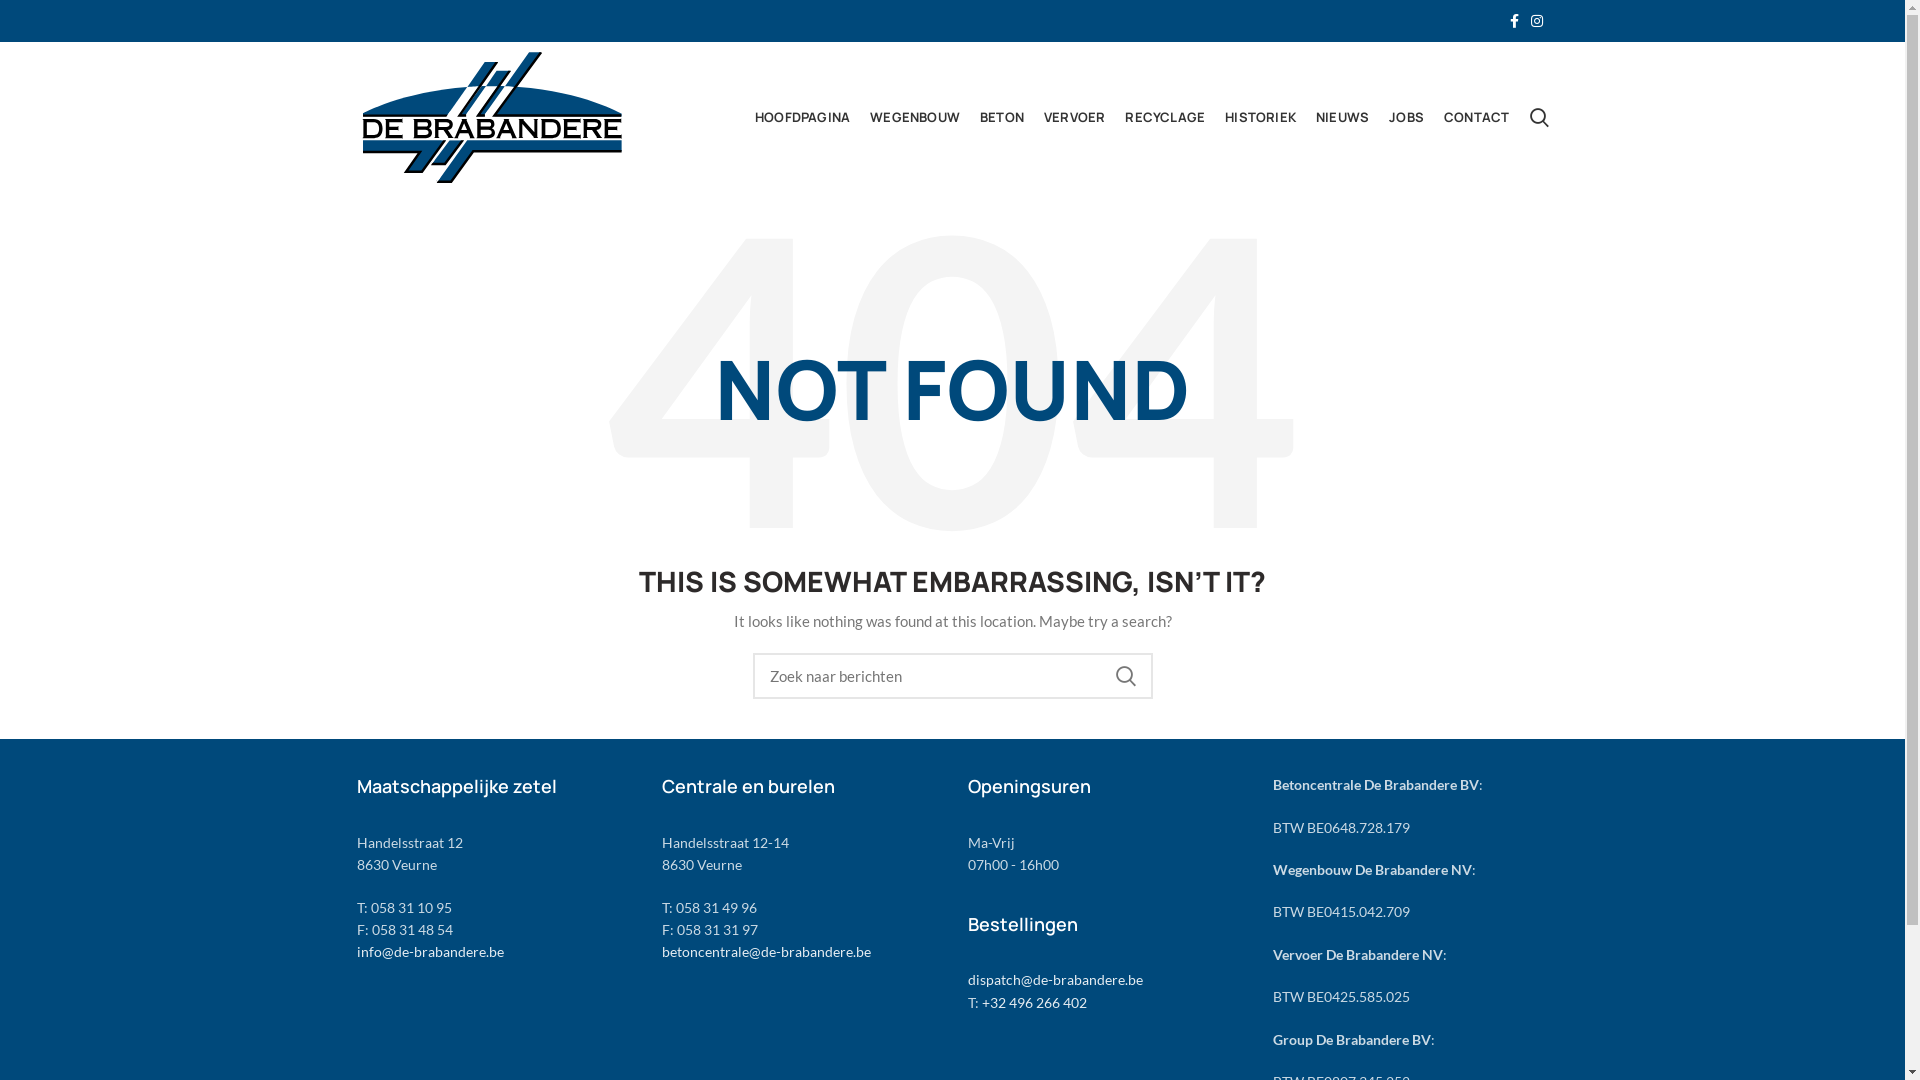  Describe the element at coordinates (1002, 117) in the screenshot. I see `BETON` at that location.